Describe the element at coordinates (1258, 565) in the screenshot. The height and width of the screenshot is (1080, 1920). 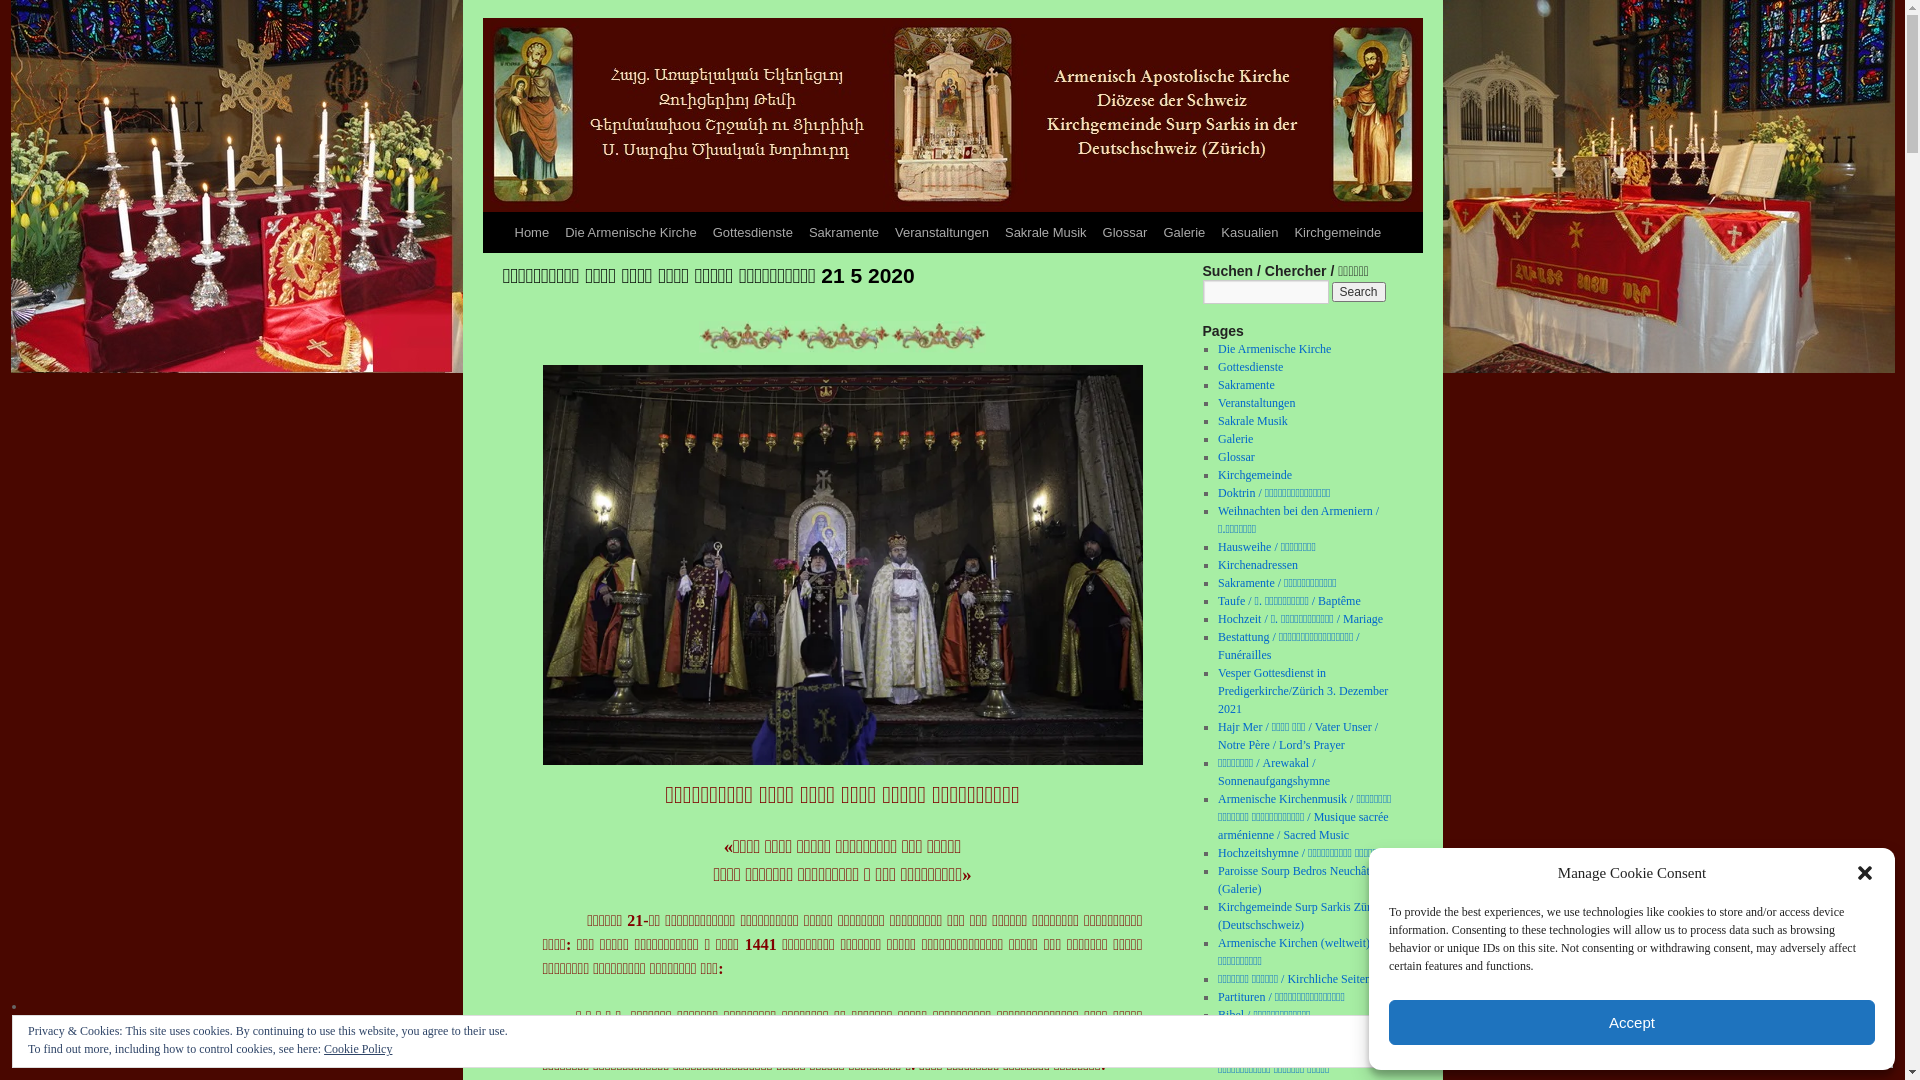
I see `Kirchenadressen` at that location.